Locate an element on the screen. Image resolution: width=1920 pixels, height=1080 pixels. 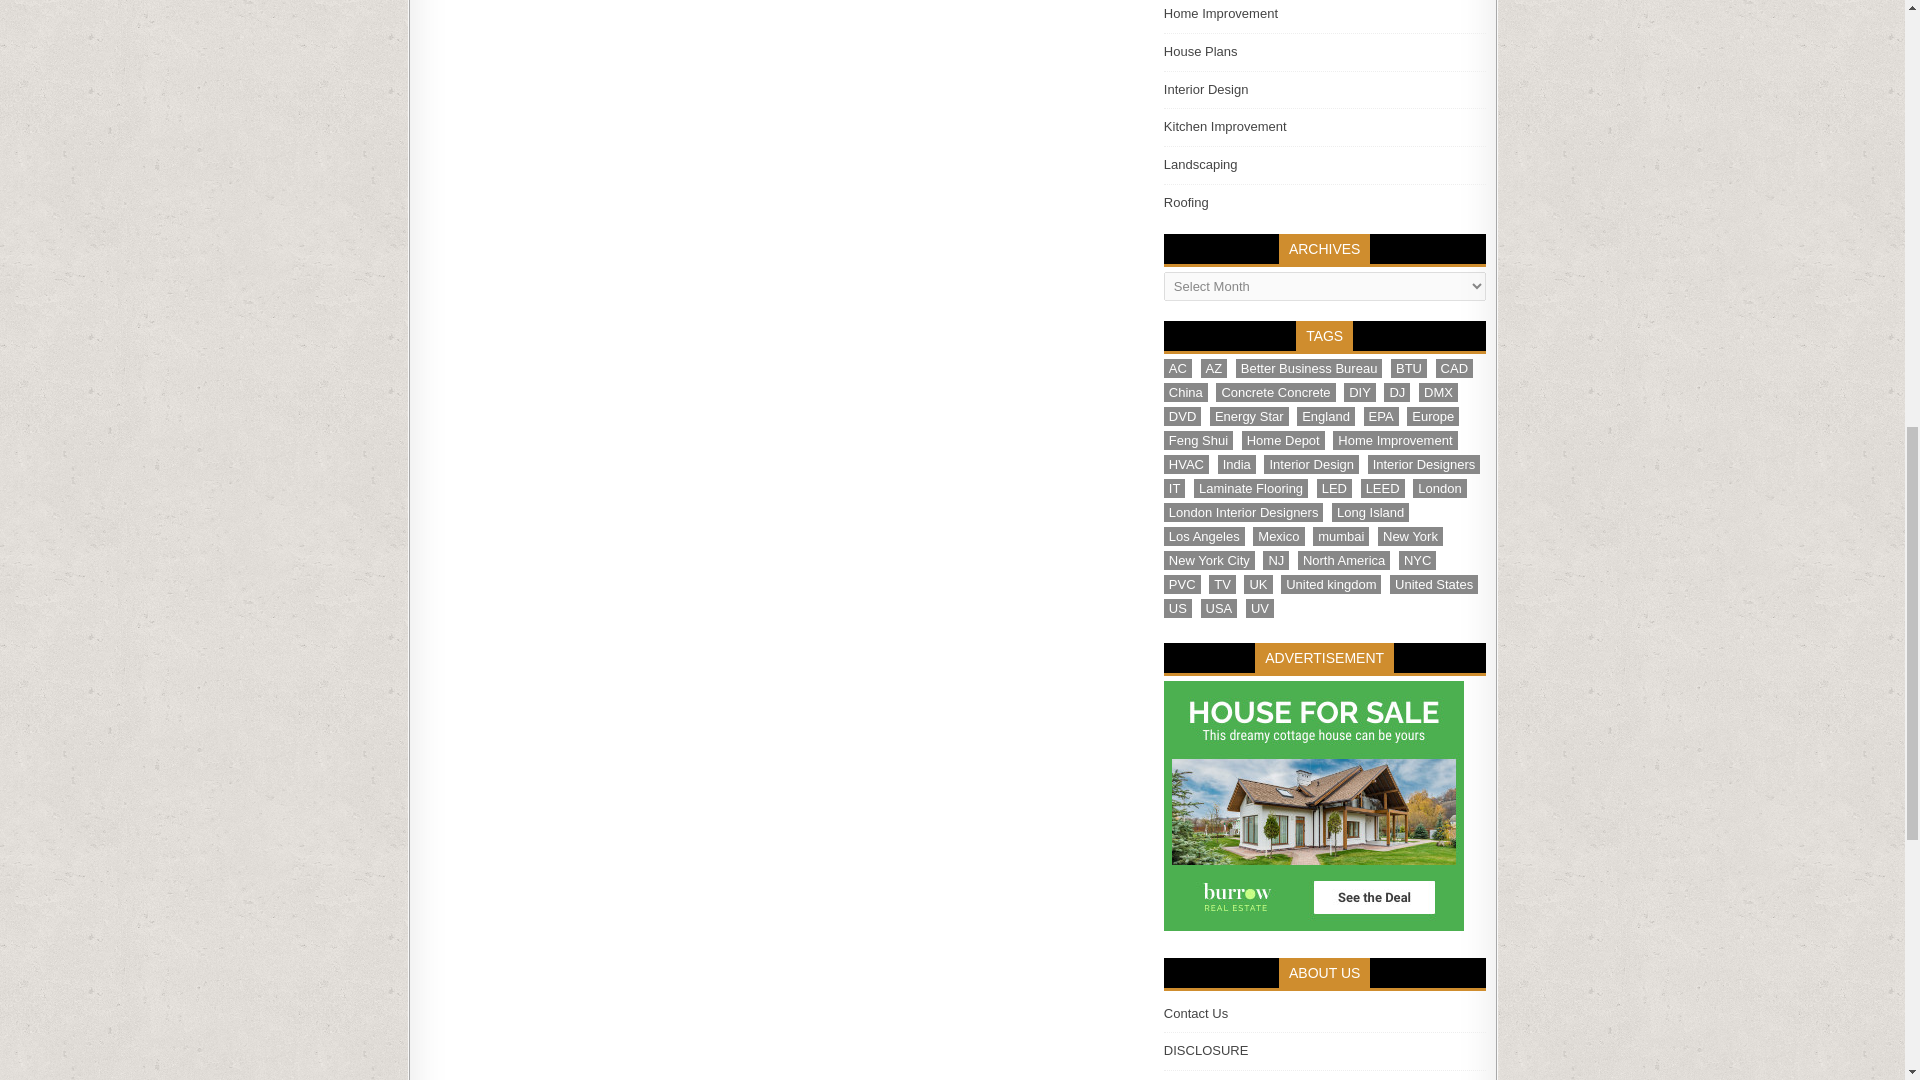
Landscaping is located at coordinates (1200, 164).